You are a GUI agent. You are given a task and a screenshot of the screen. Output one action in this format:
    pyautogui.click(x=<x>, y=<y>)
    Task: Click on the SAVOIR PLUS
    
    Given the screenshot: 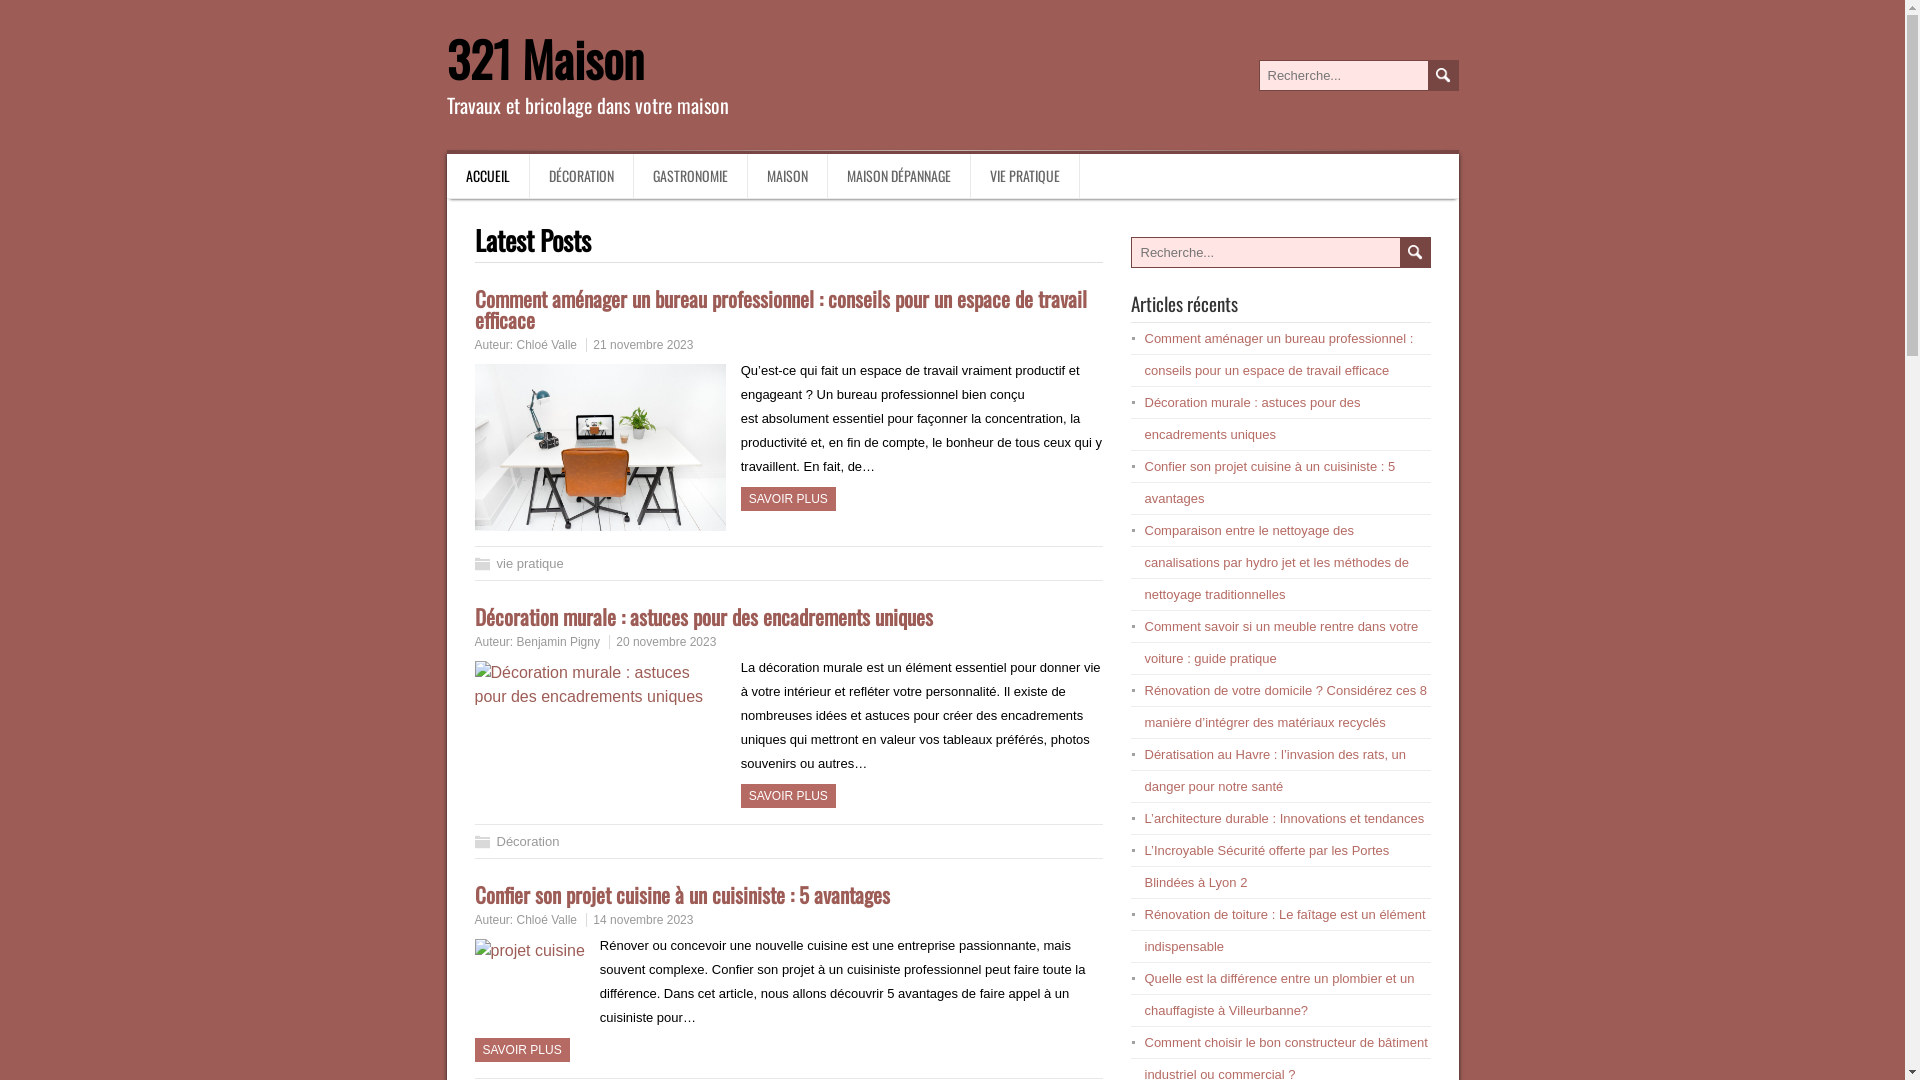 What is the action you would take?
    pyautogui.click(x=788, y=499)
    